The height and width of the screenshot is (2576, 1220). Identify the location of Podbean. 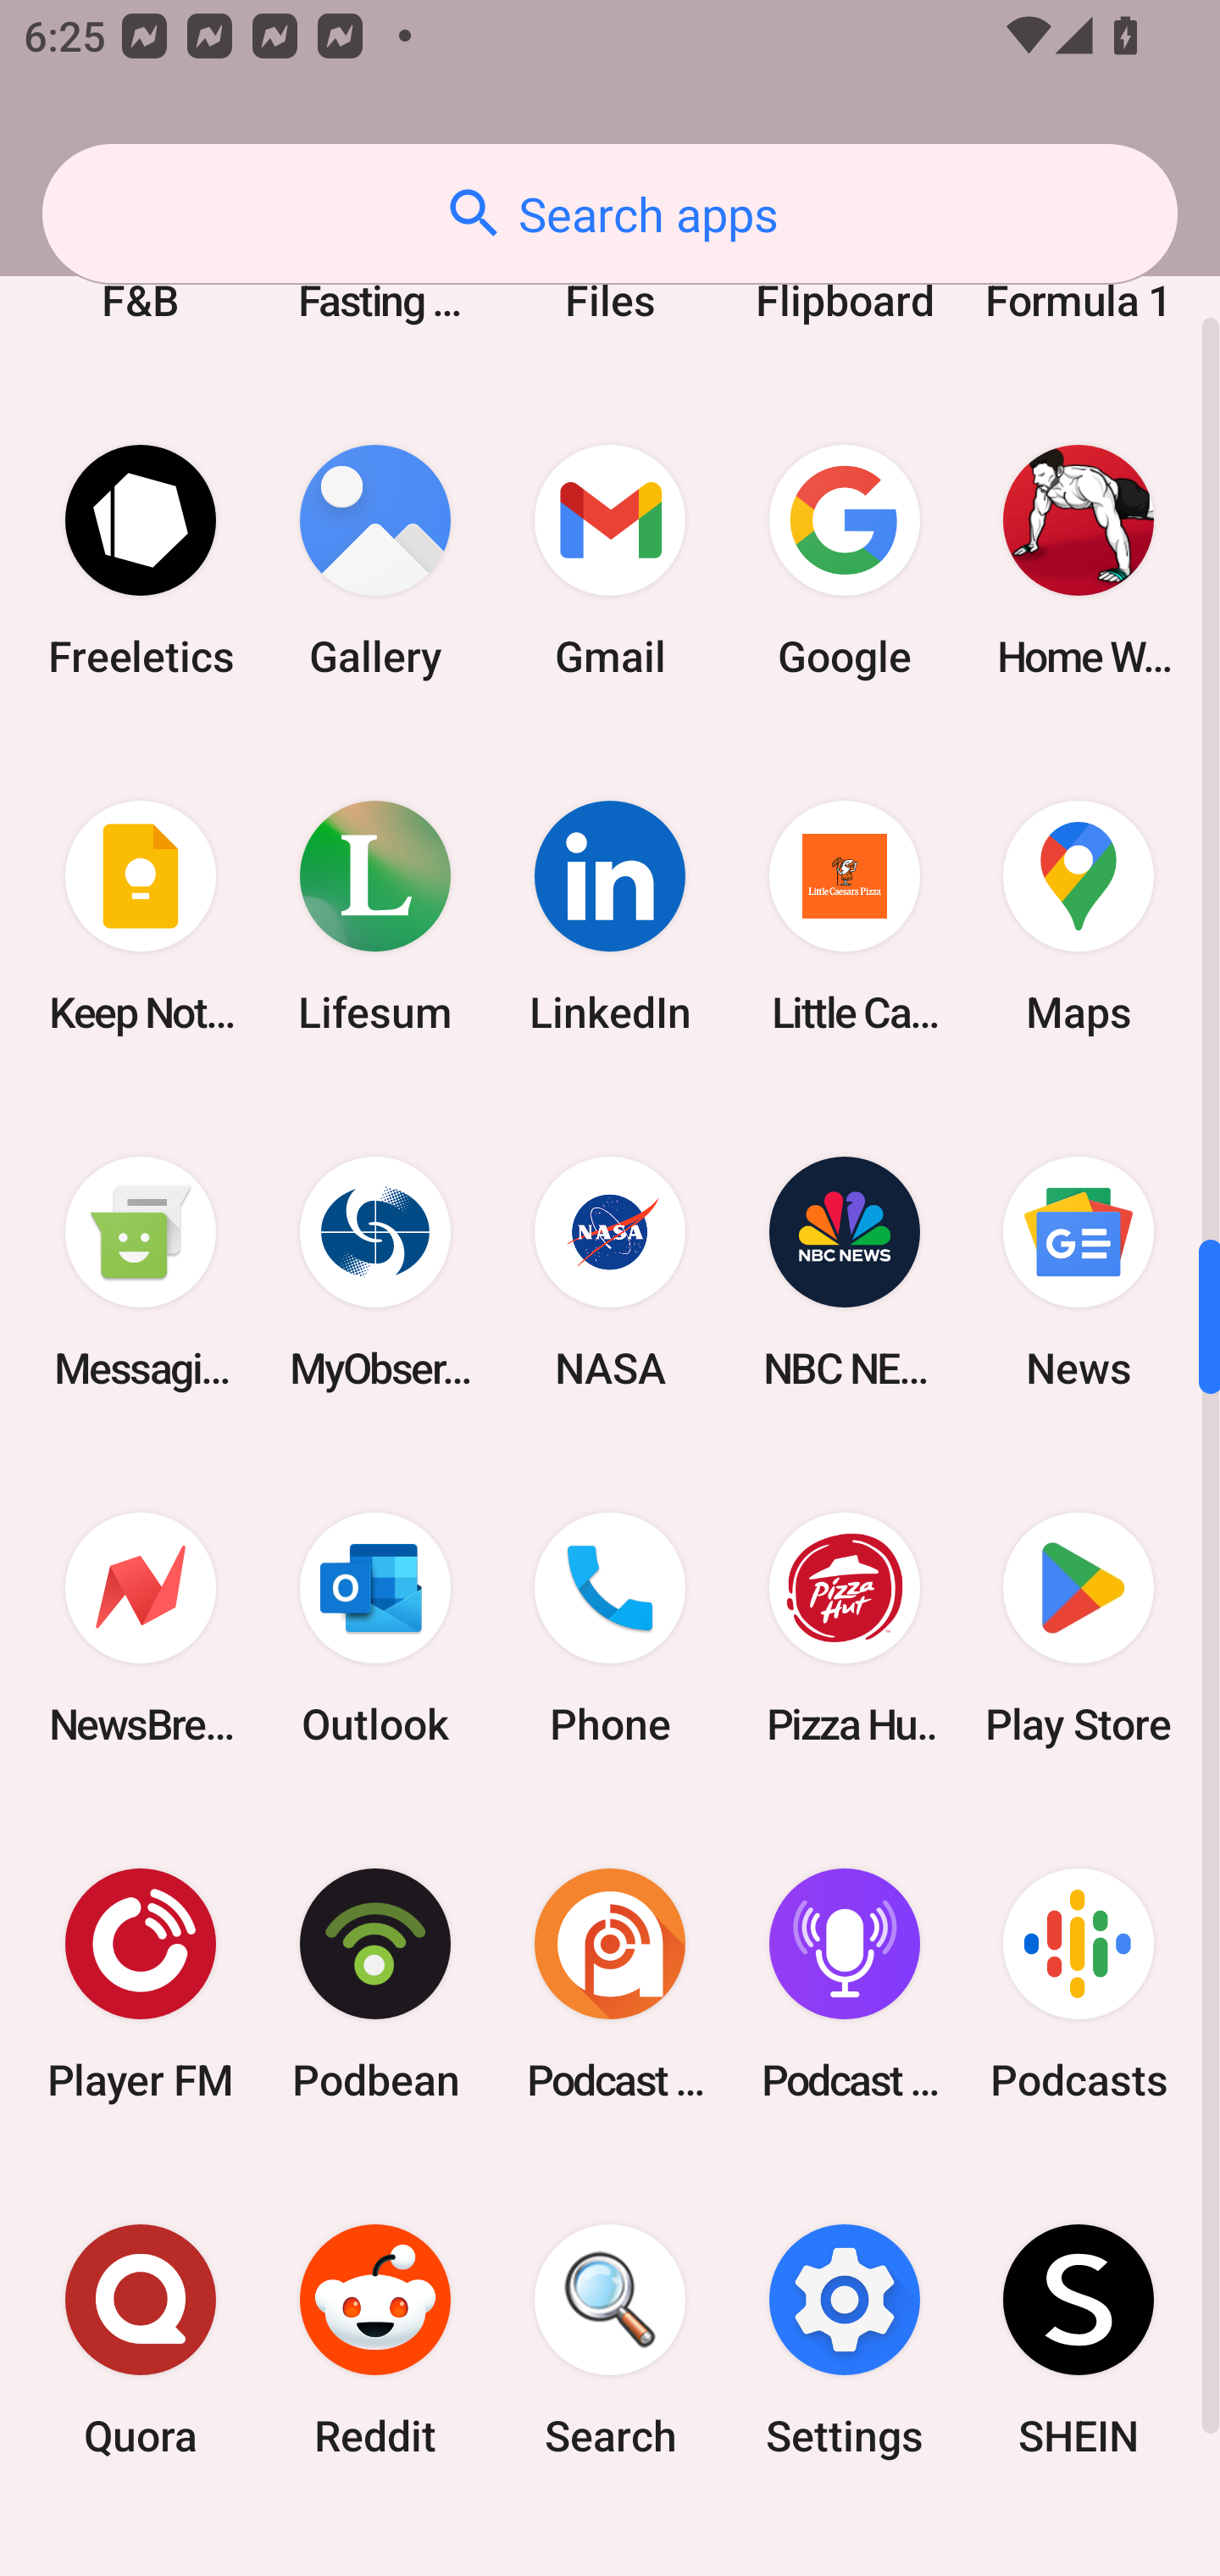
(375, 1983).